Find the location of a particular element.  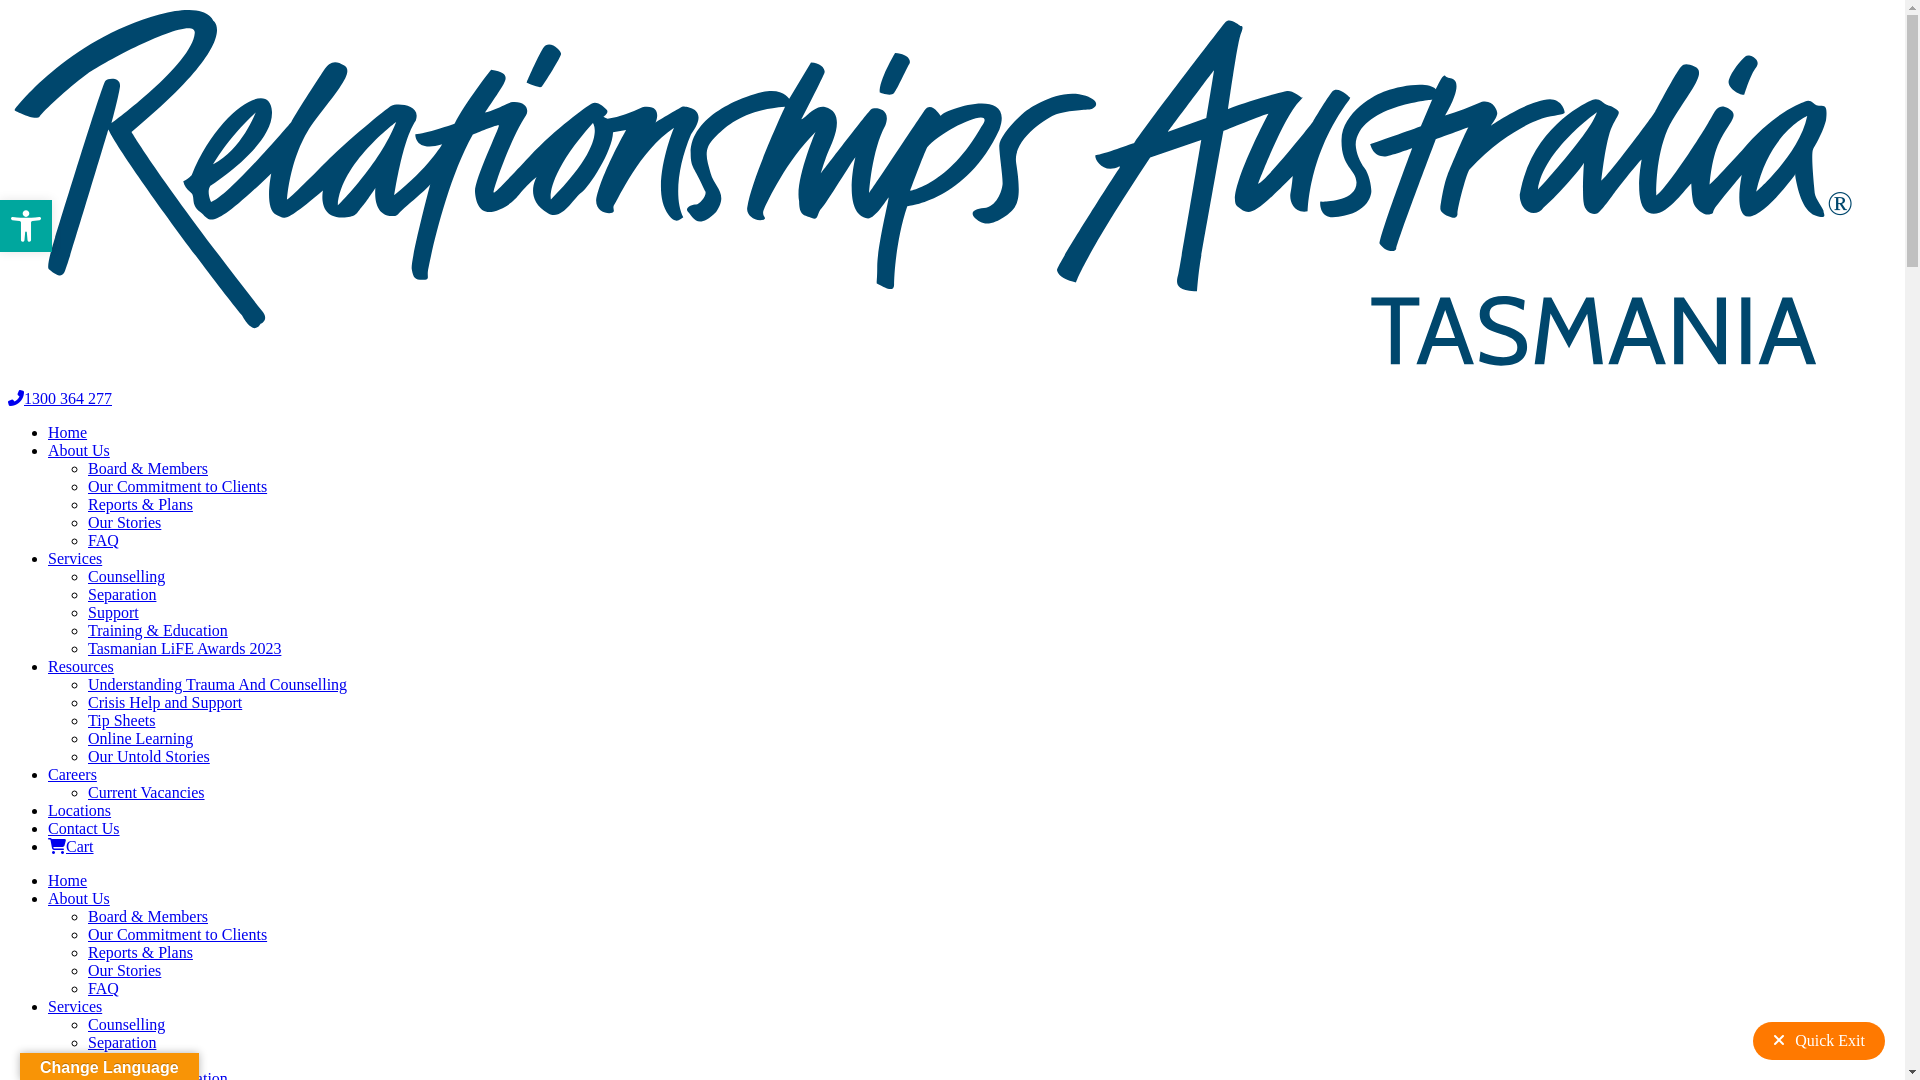

Contact Us is located at coordinates (84, 828).